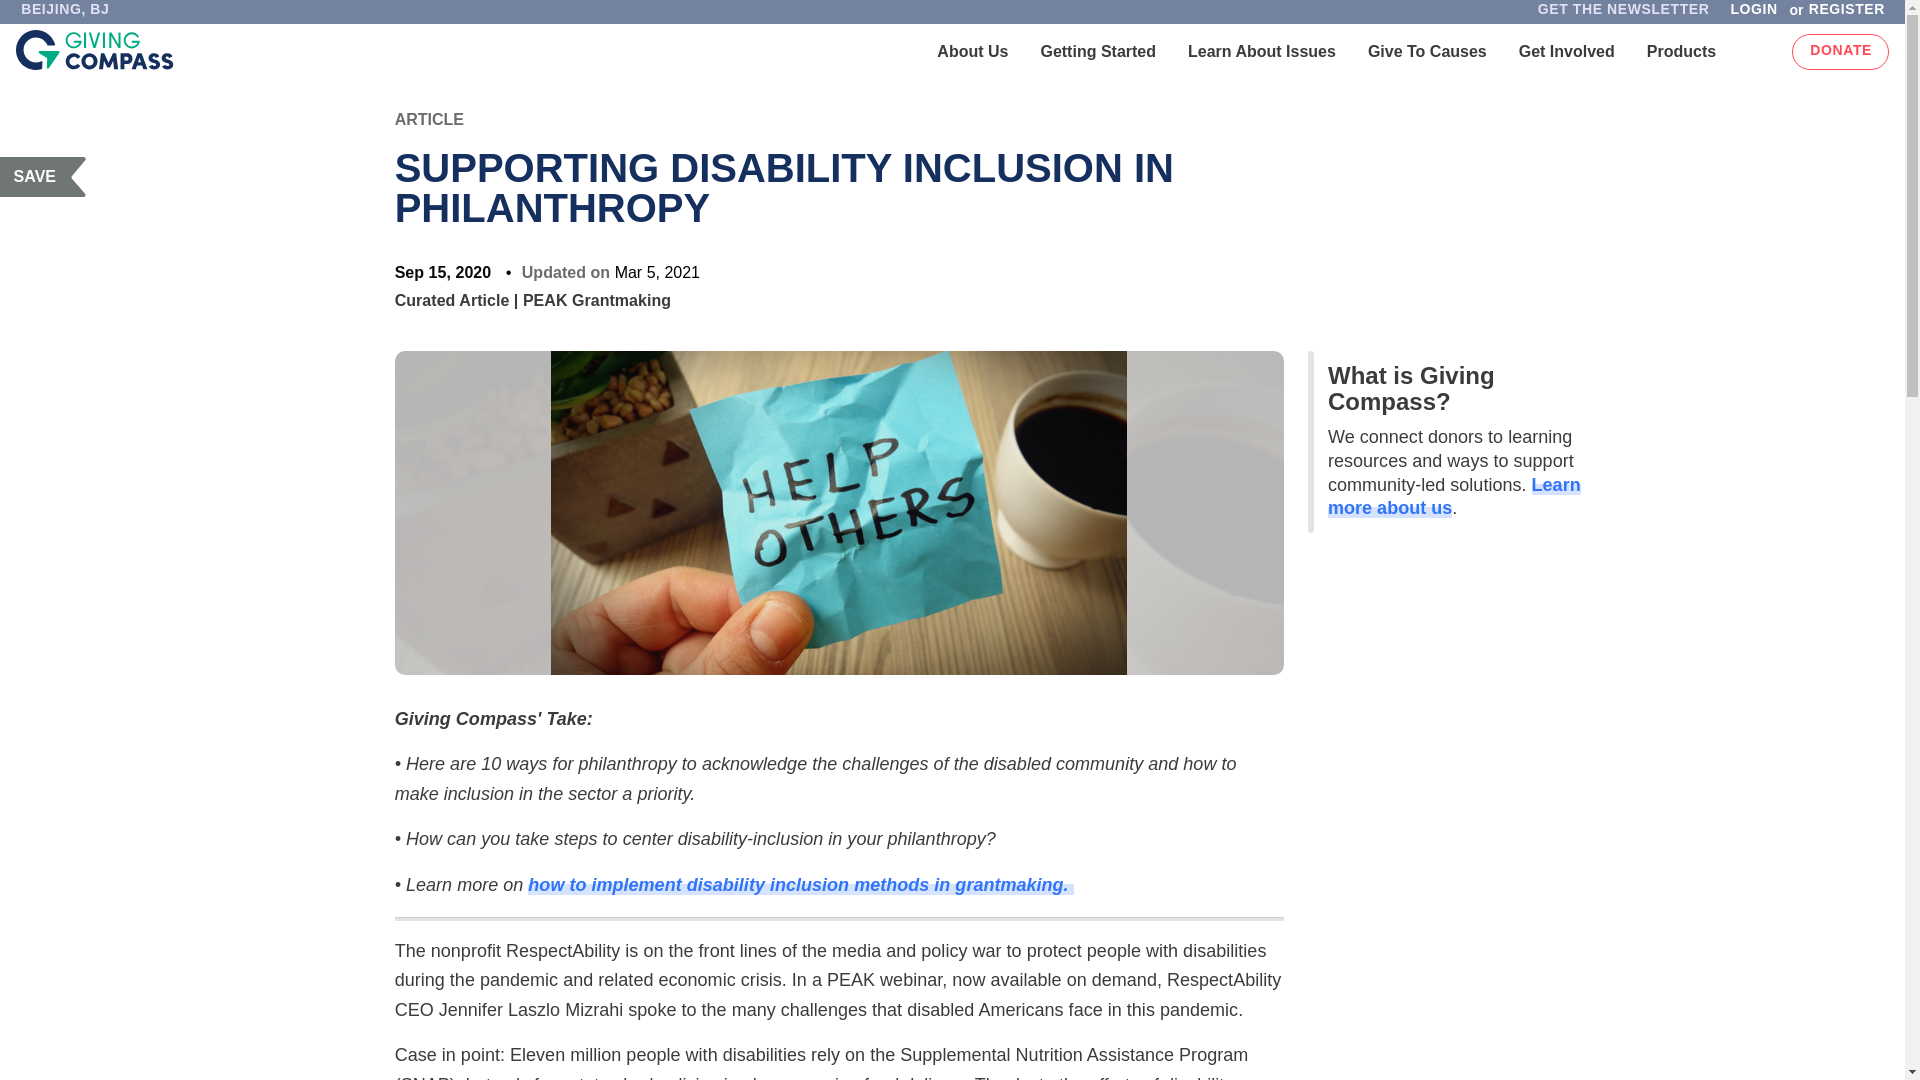  I want to click on Learn more about us, so click(1454, 497).